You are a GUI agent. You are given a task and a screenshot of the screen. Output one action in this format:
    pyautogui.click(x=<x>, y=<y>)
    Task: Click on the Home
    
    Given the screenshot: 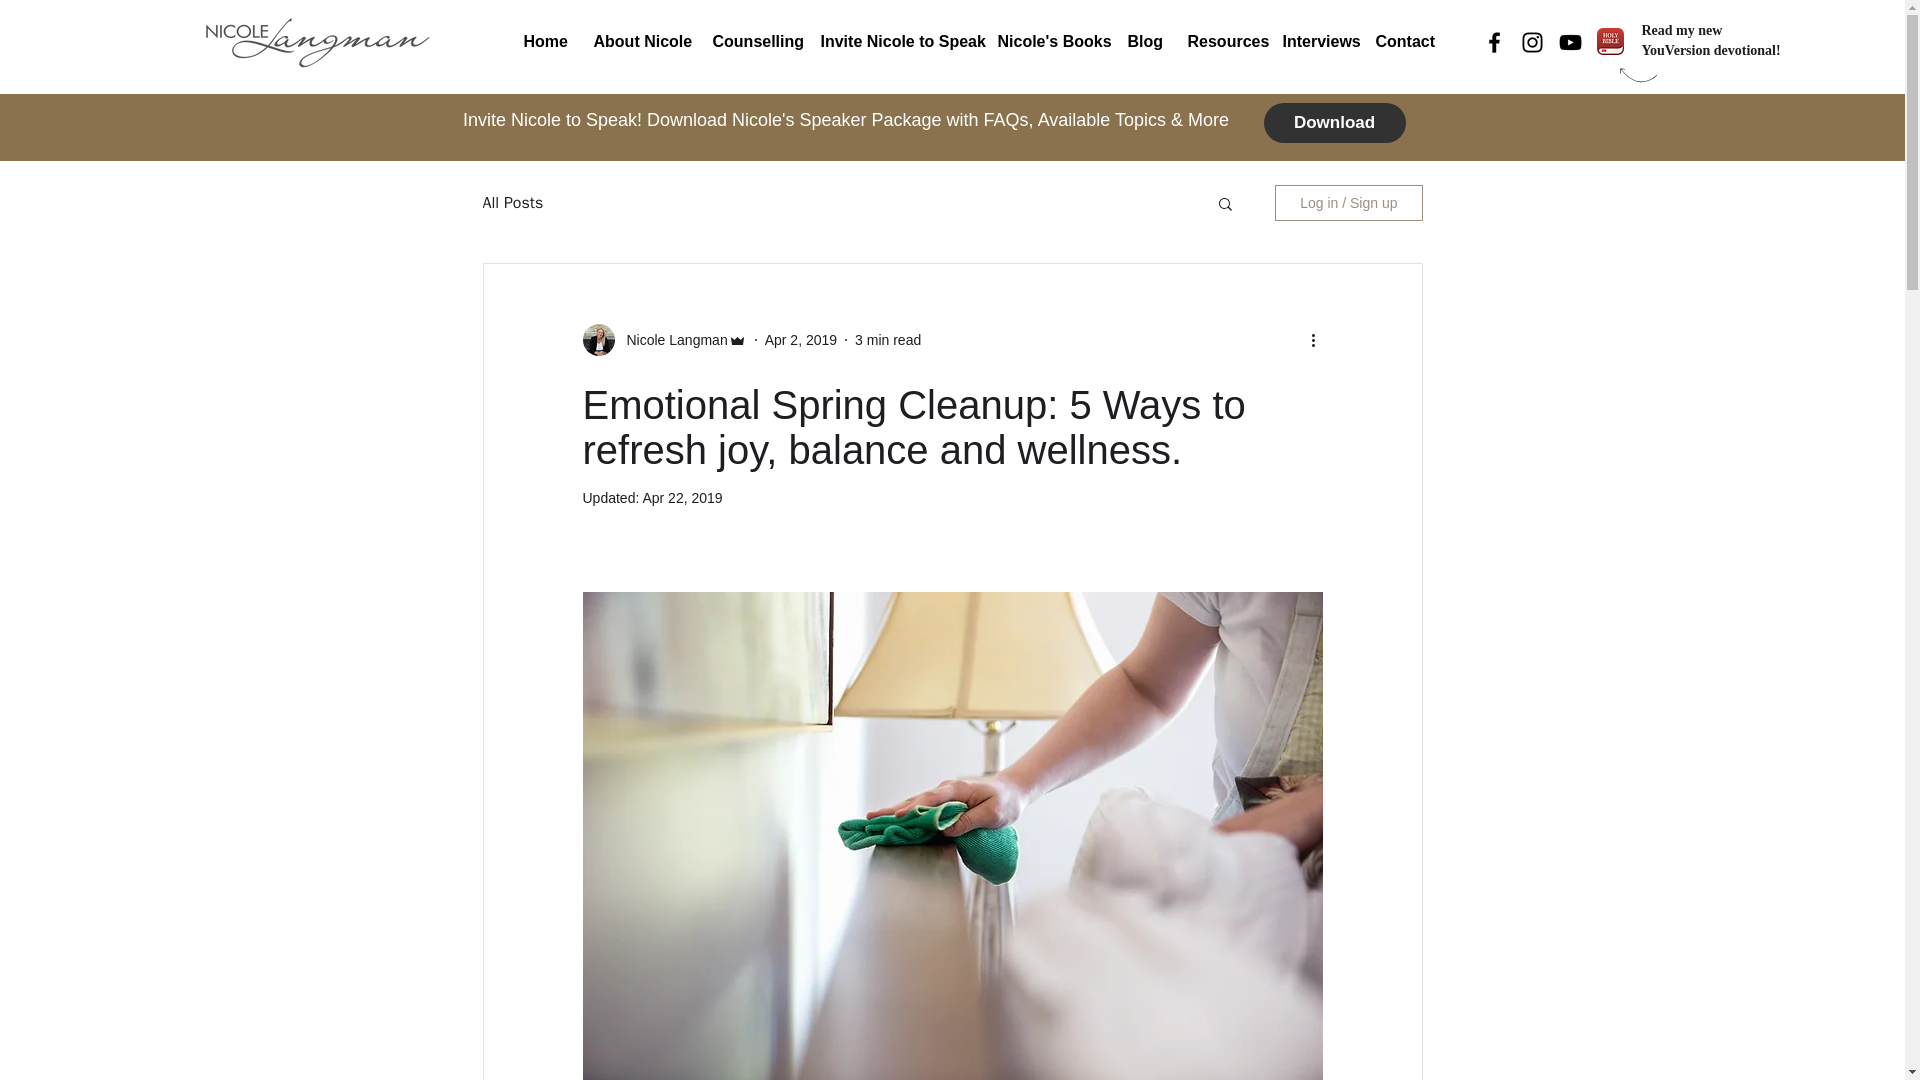 What is the action you would take?
    pyautogui.click(x=542, y=42)
    